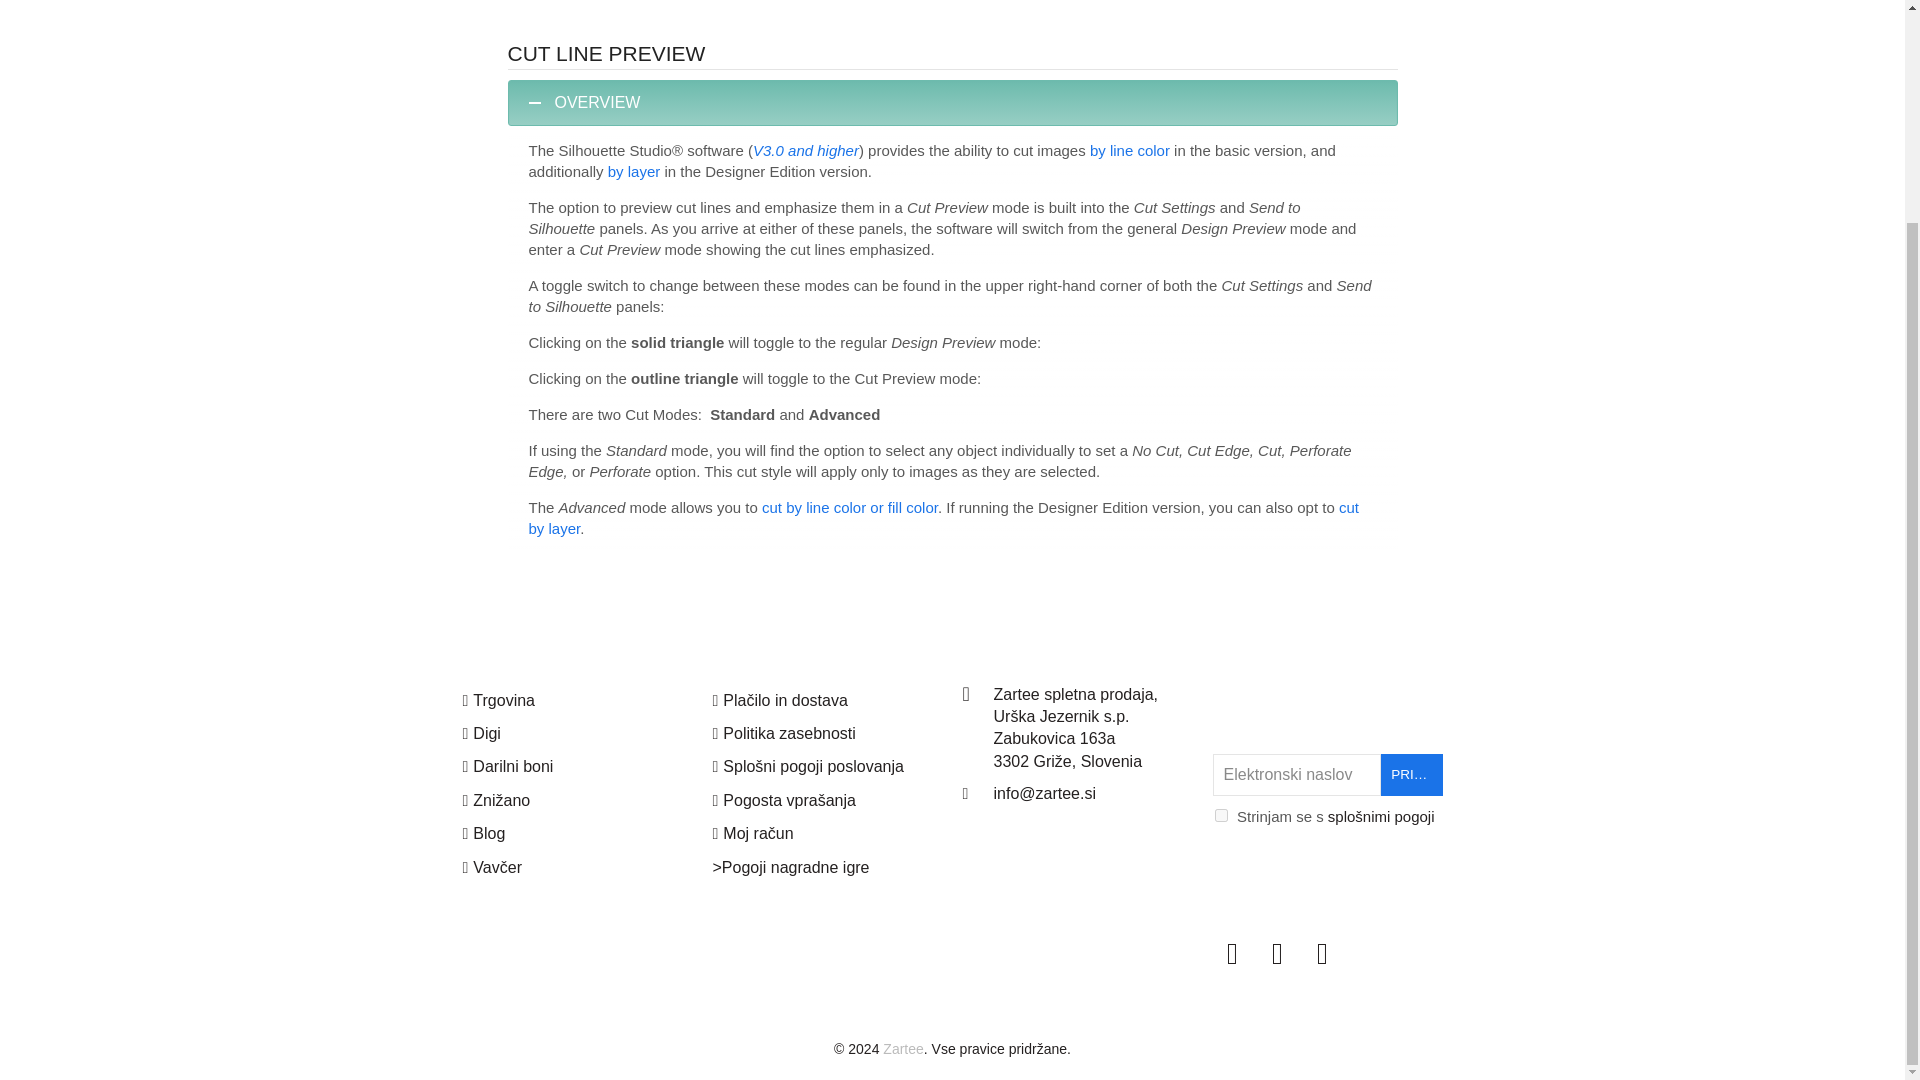  What do you see at coordinates (634, 172) in the screenshot?
I see `by layer` at bounding box center [634, 172].